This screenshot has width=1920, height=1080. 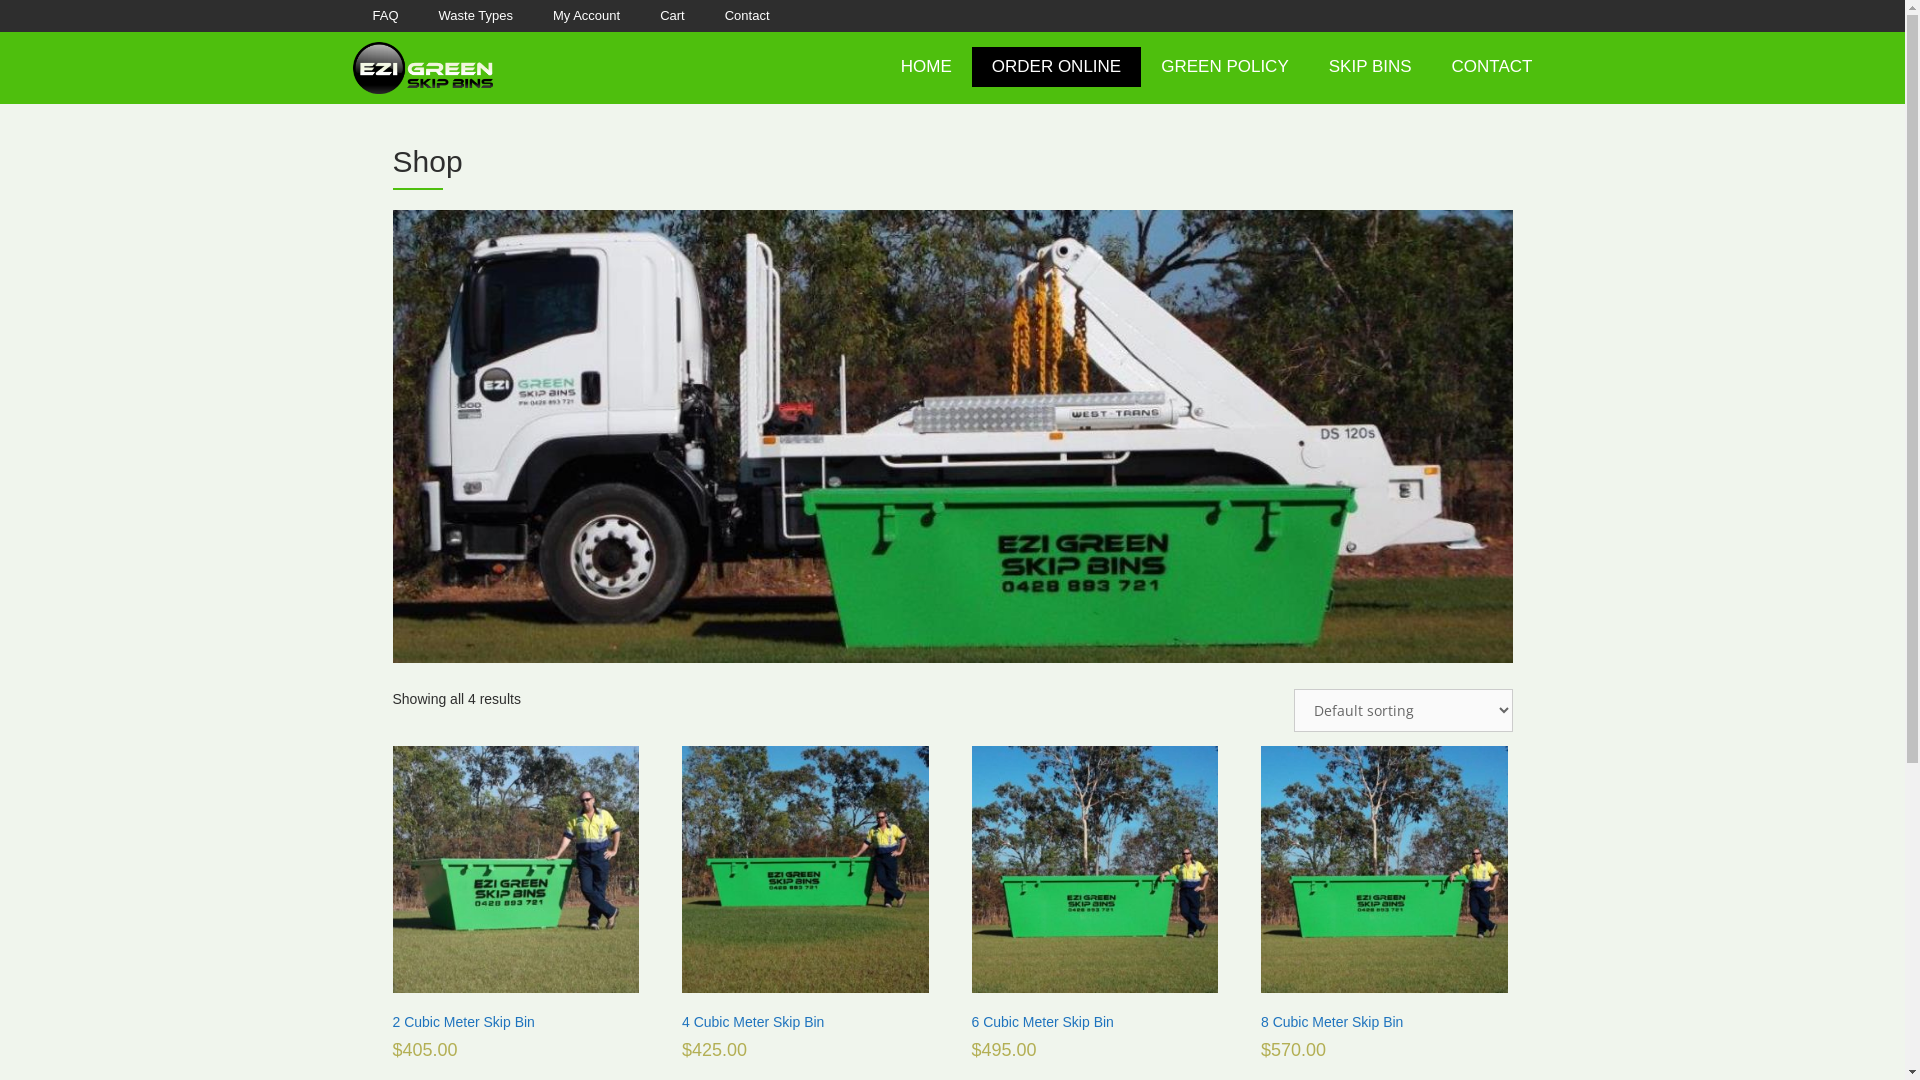 I want to click on GREEN POLICY, so click(x=1225, y=67).